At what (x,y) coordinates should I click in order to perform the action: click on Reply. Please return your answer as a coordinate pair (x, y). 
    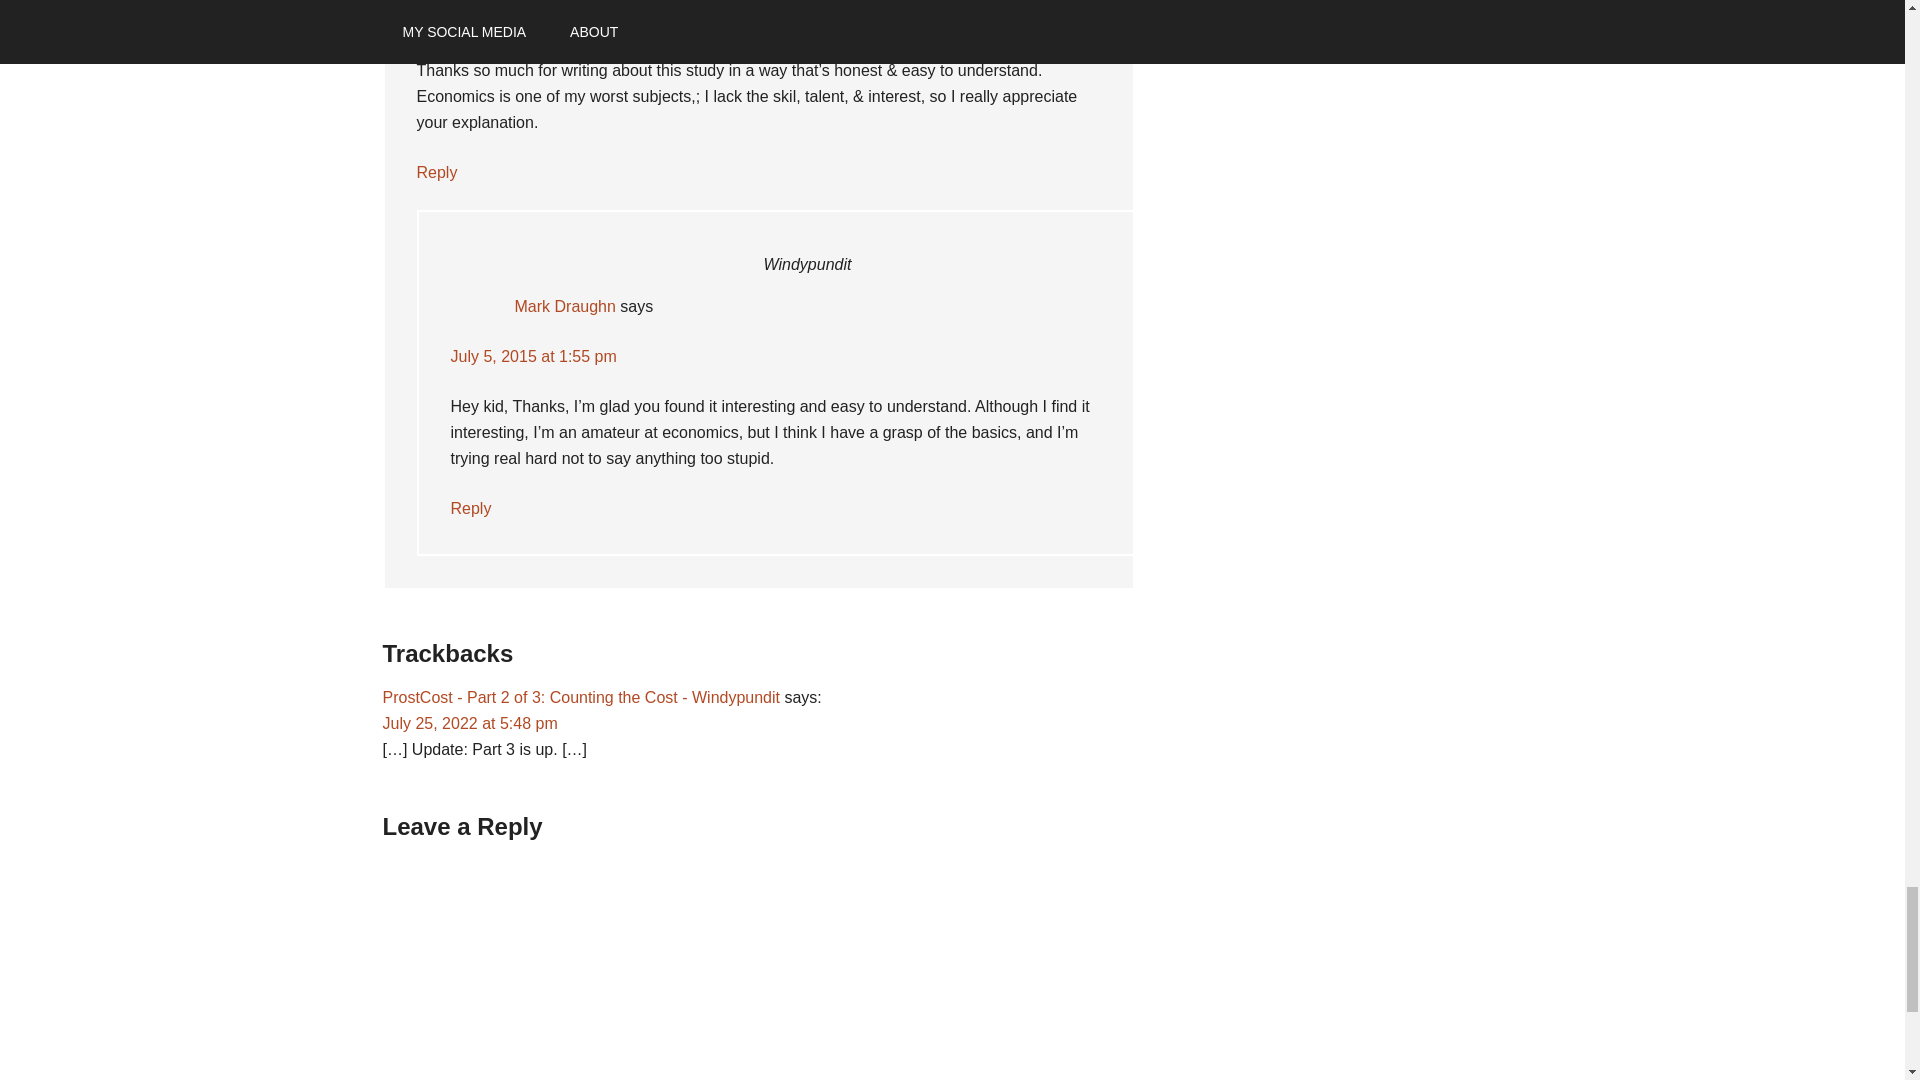
    Looking at the image, I should click on (436, 172).